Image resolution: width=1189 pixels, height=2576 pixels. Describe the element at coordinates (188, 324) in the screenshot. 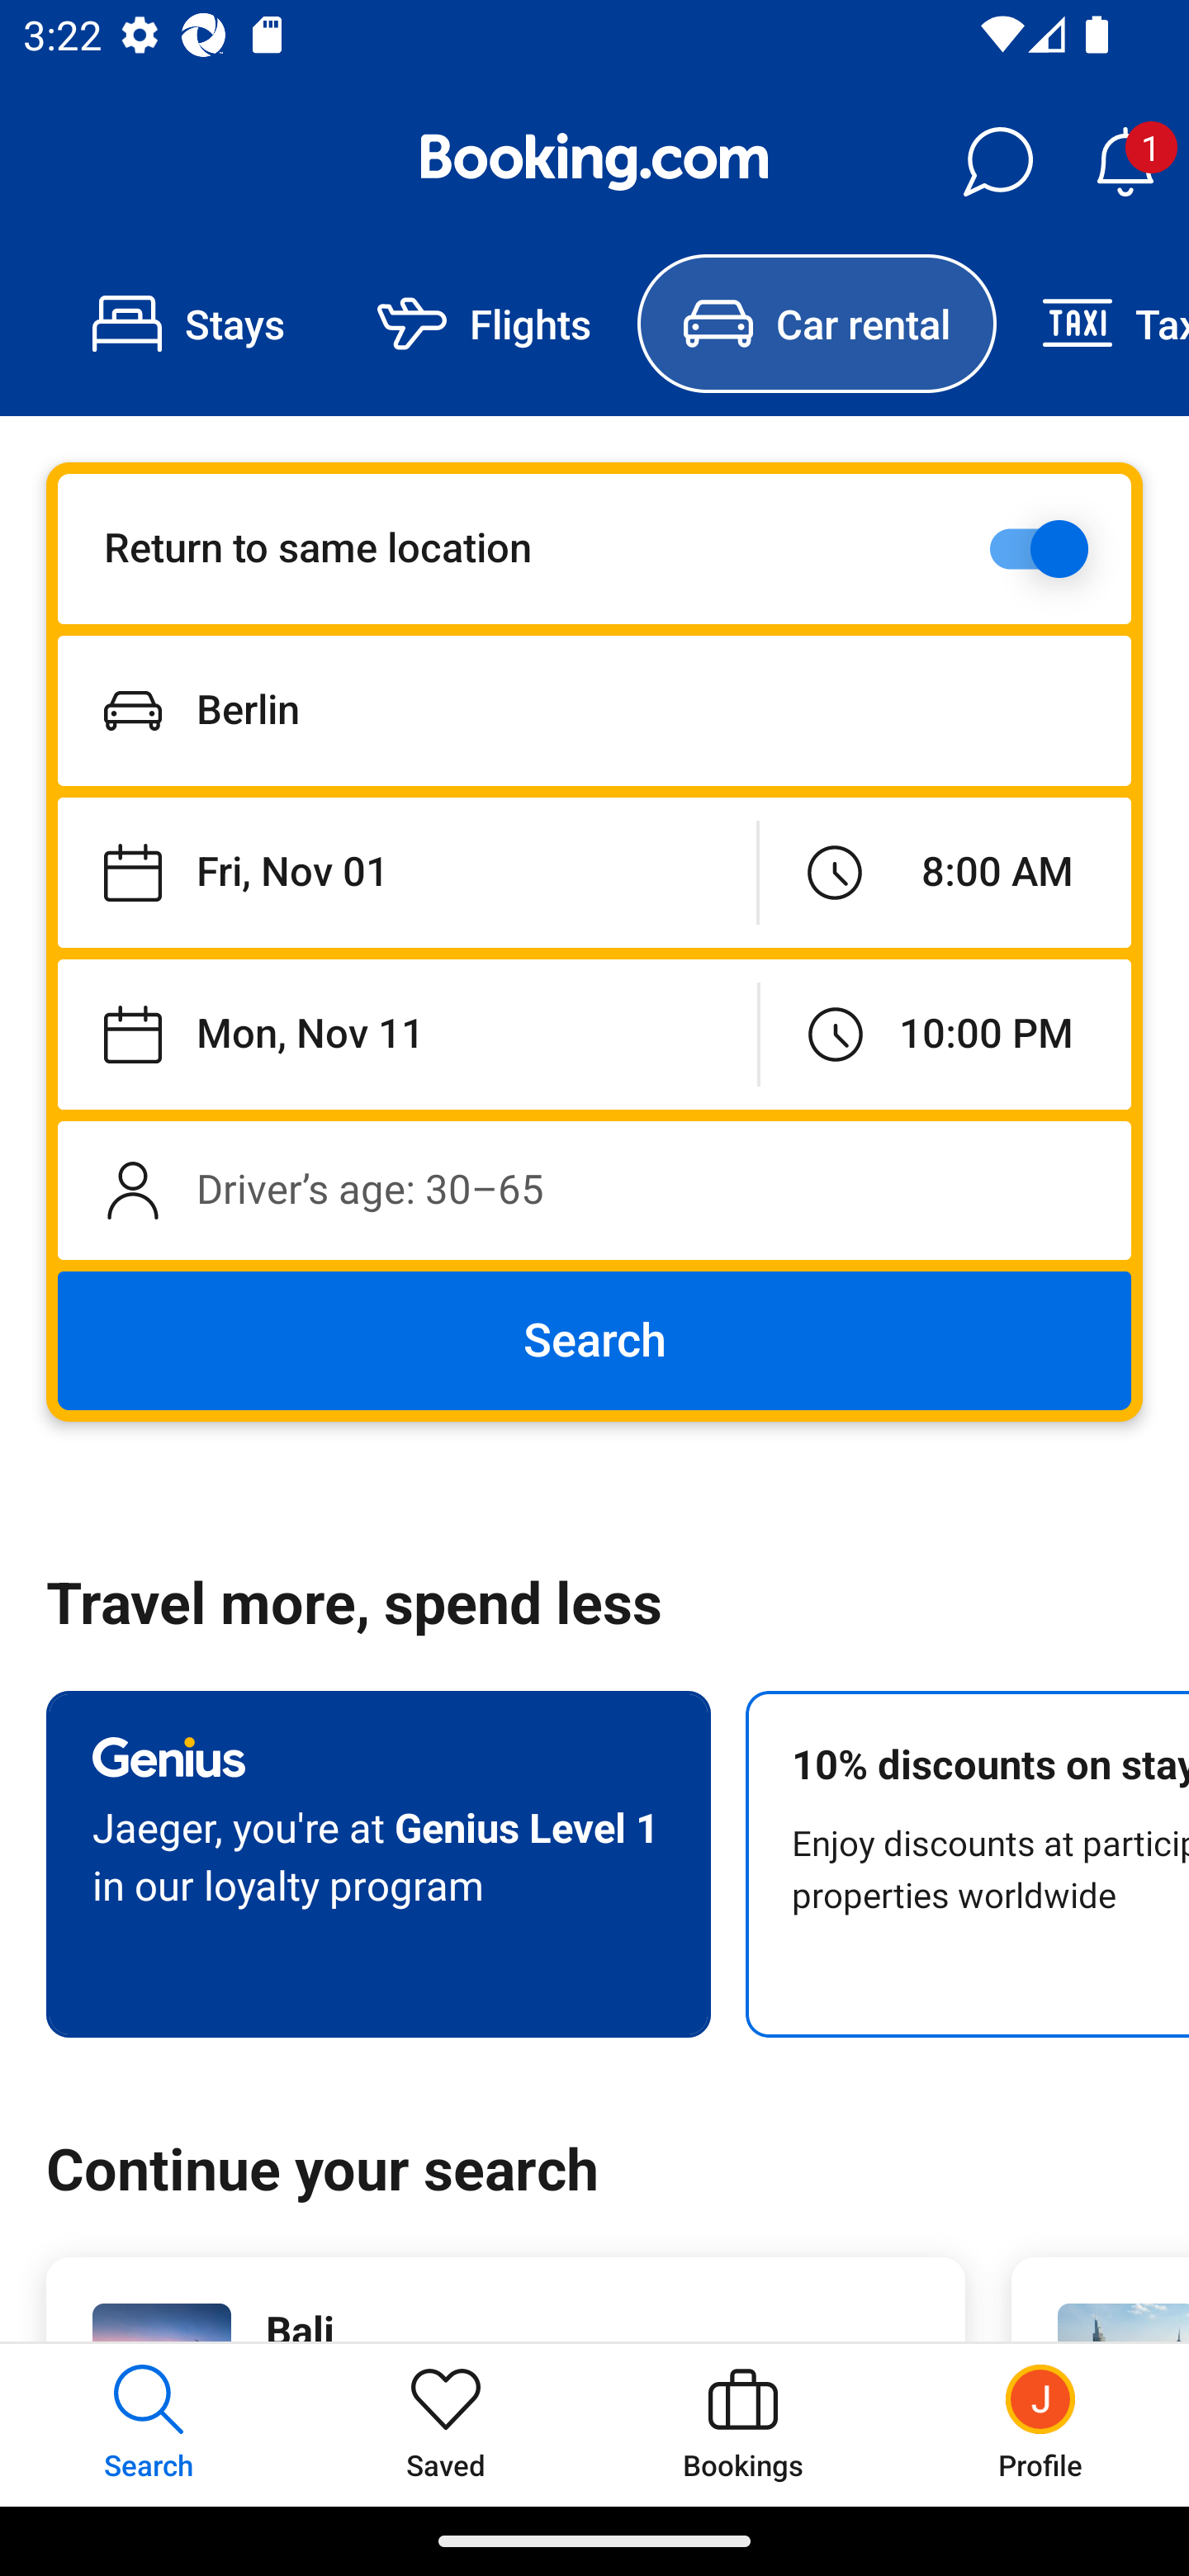

I see `Stays` at that location.